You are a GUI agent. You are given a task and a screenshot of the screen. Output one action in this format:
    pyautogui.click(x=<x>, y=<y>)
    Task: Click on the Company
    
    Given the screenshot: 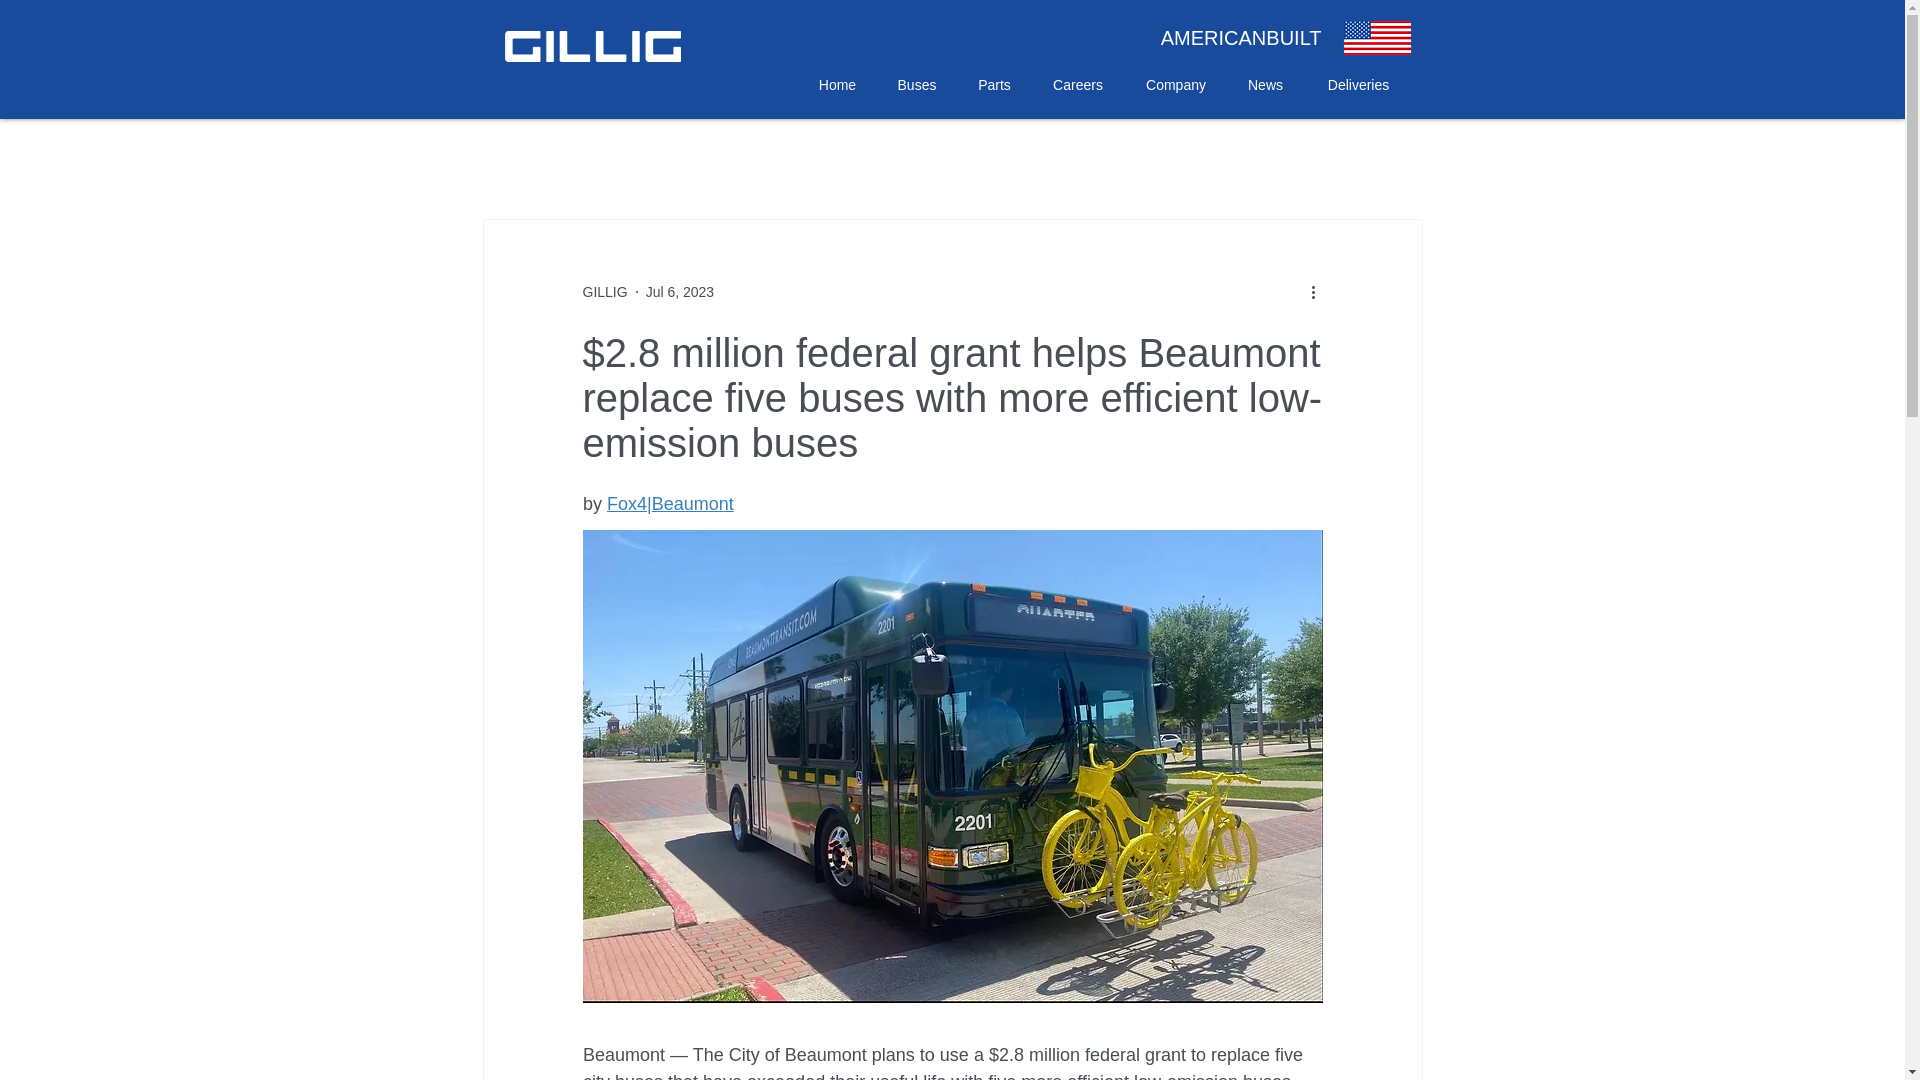 What is the action you would take?
    pyautogui.click(x=1174, y=85)
    